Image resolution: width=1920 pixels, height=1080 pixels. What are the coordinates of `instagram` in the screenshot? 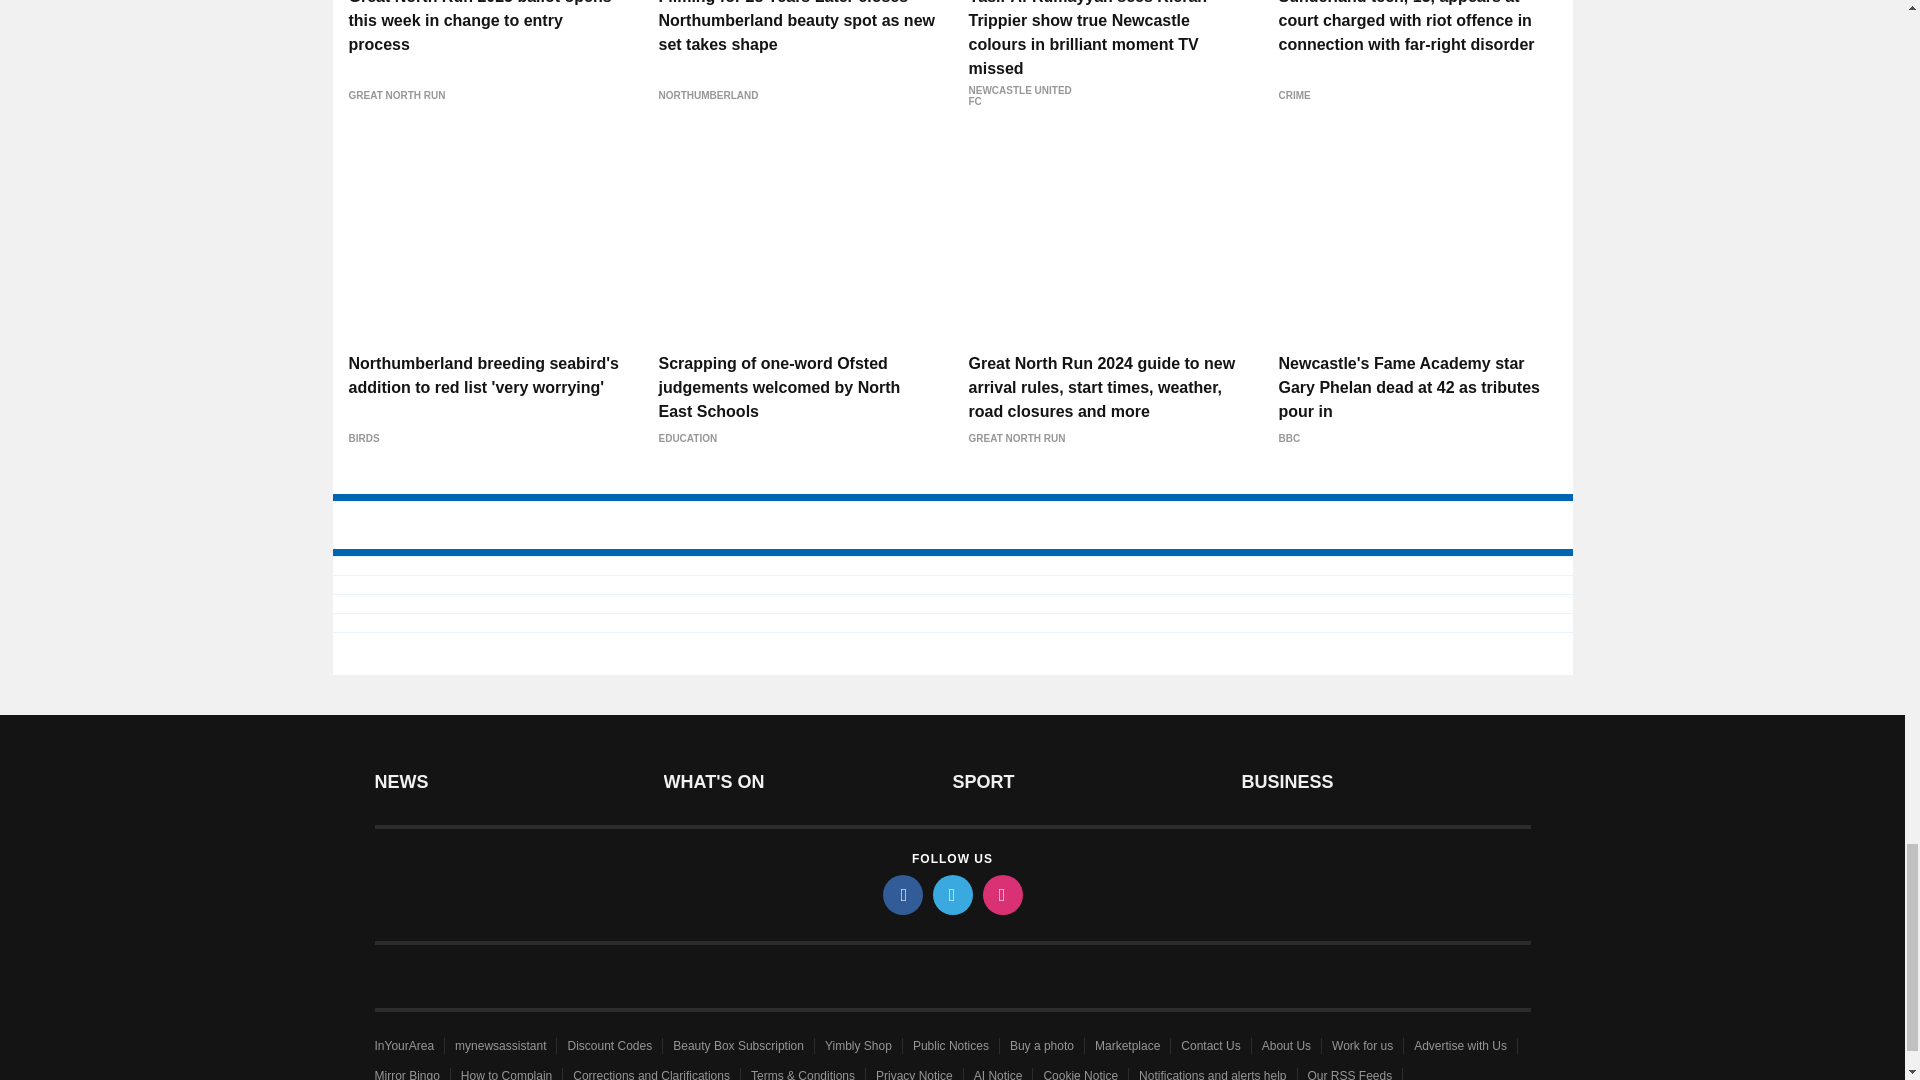 It's located at (1001, 894).